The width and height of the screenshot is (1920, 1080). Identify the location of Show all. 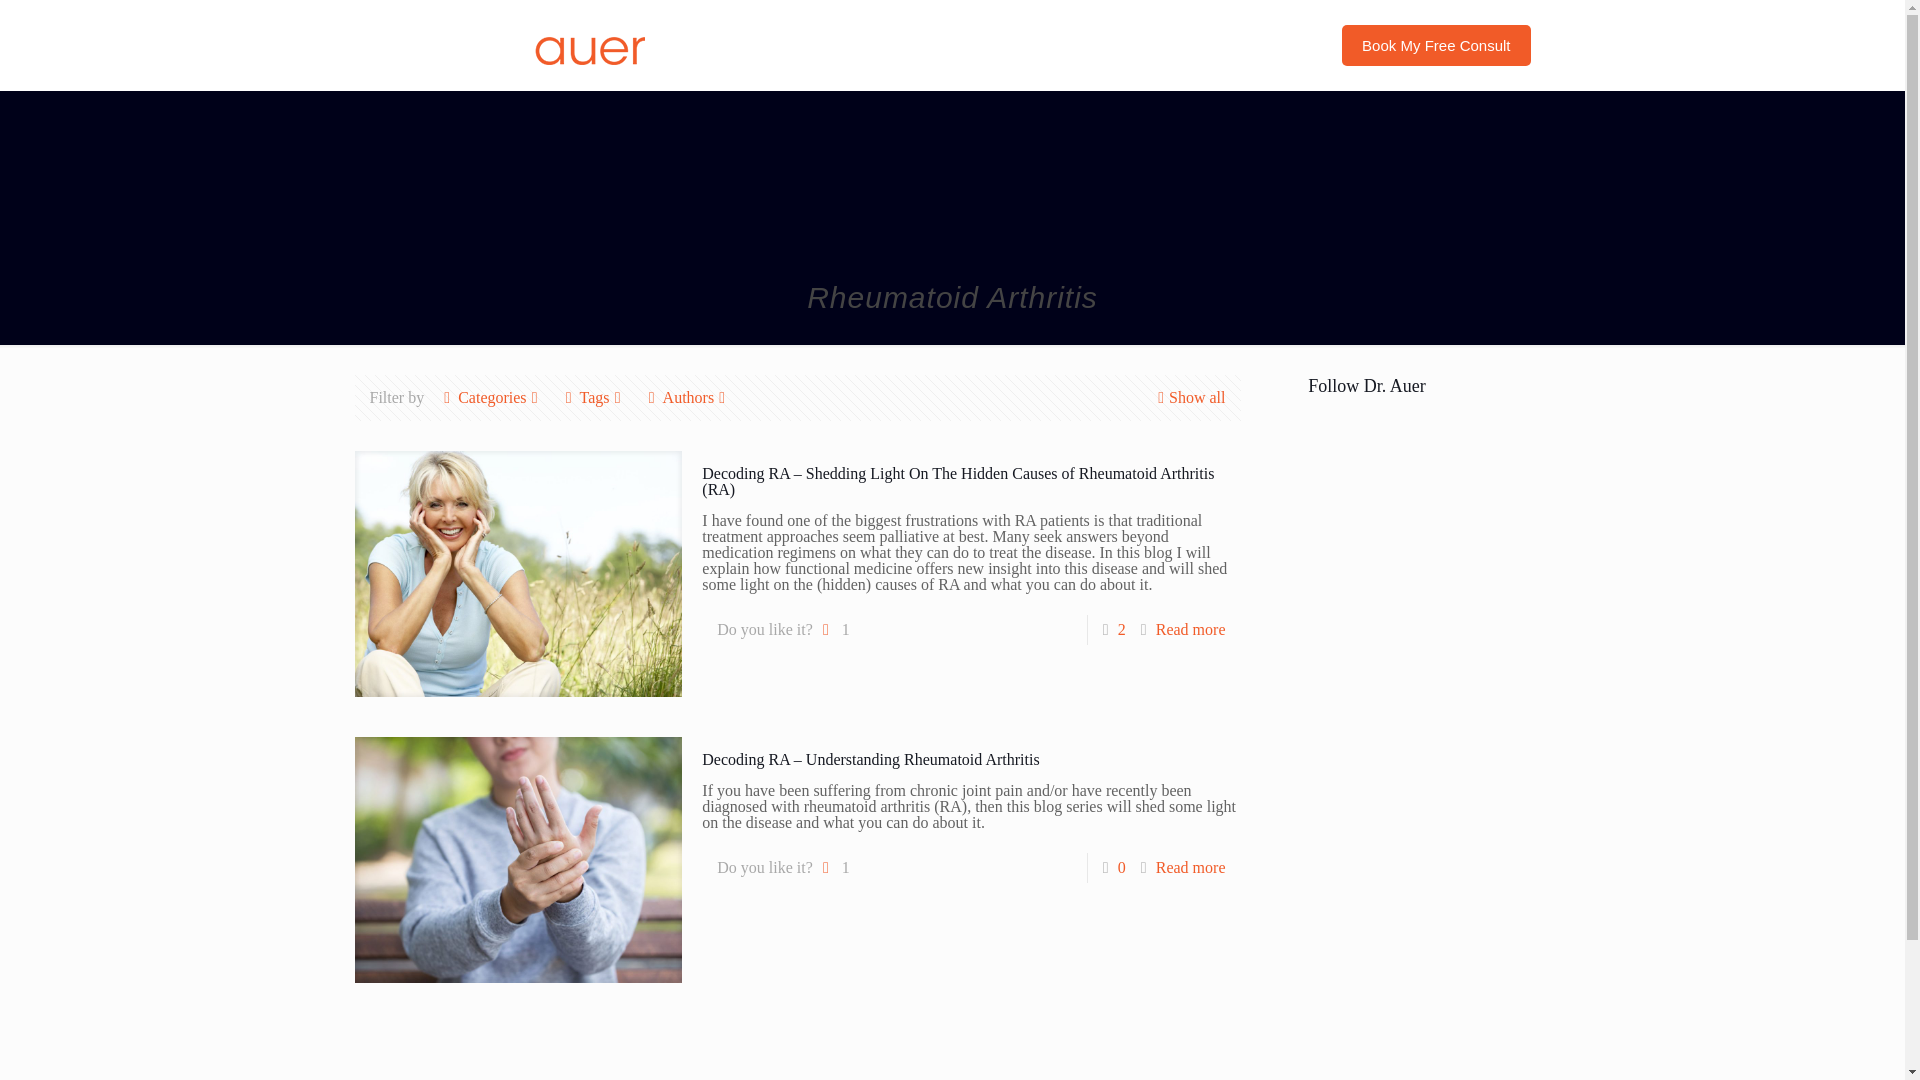
(1188, 397).